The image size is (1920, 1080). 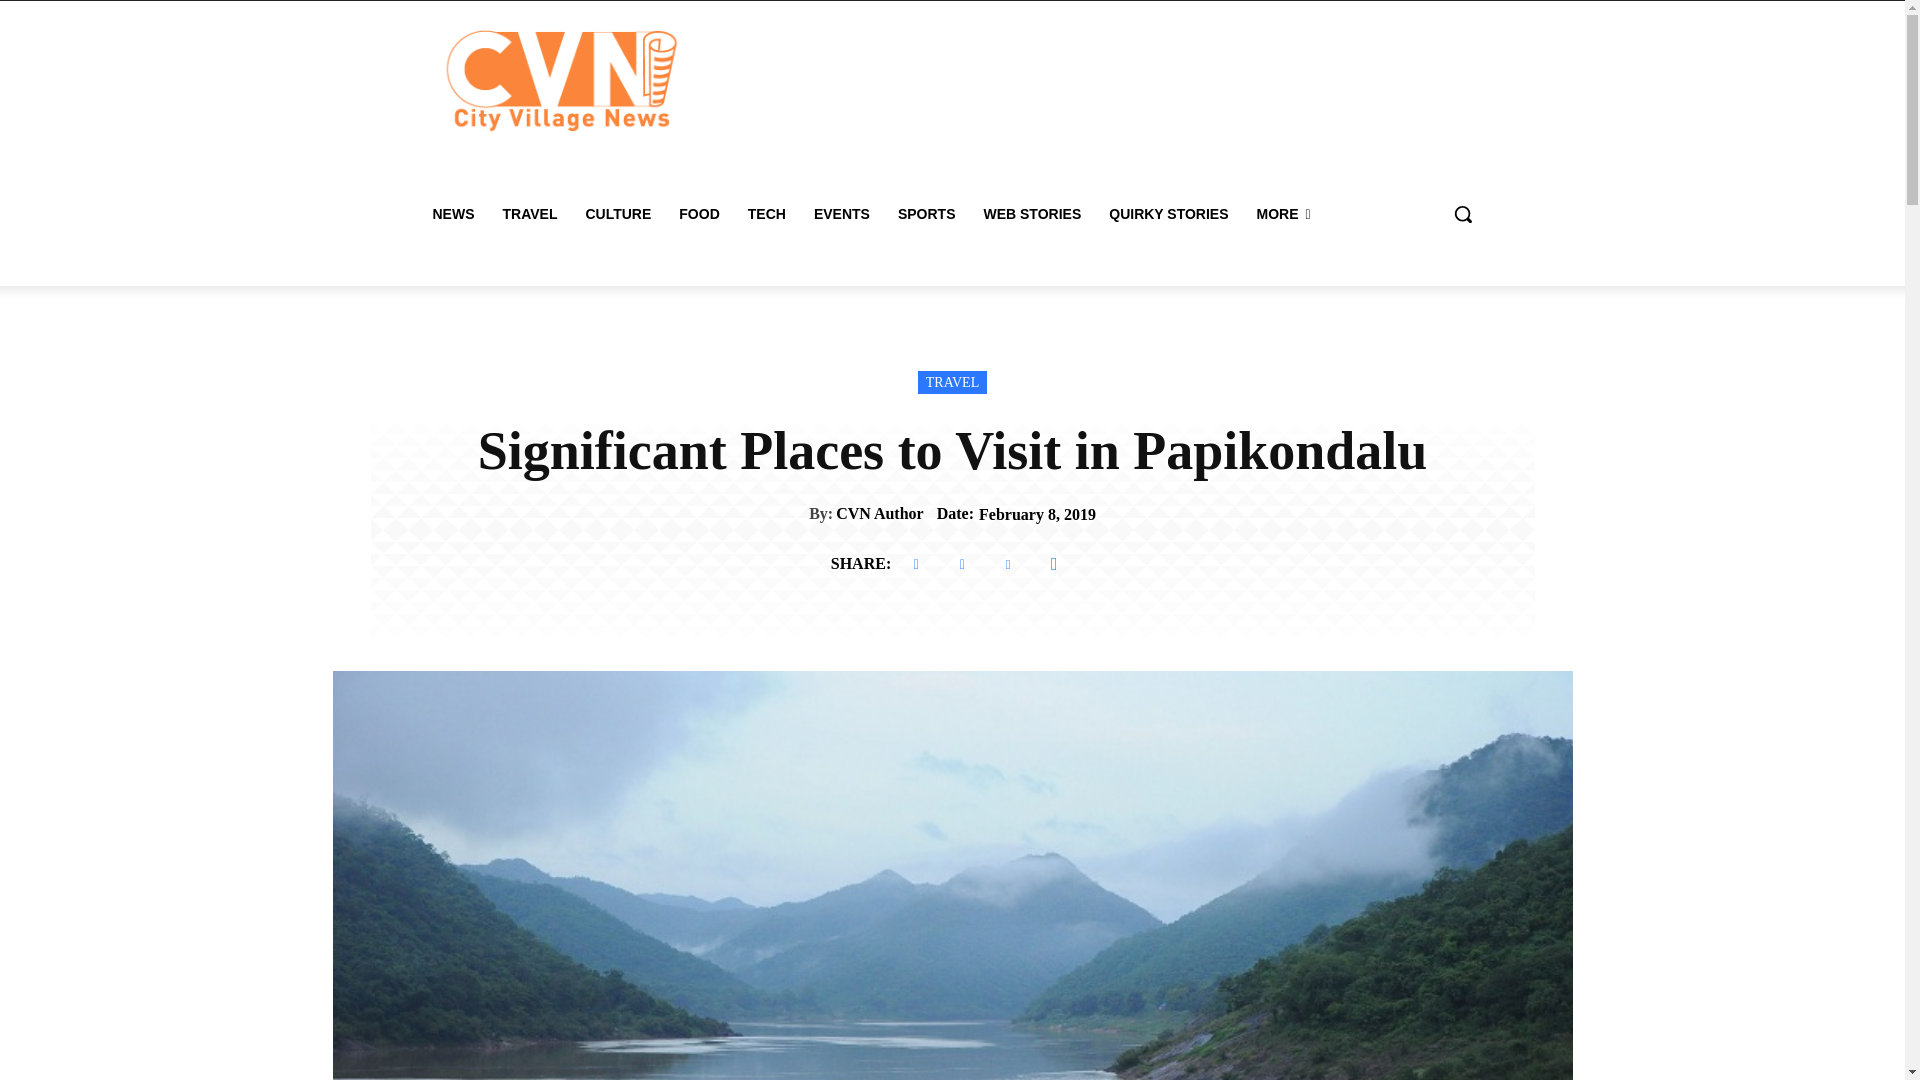 What do you see at coordinates (926, 214) in the screenshot?
I see `SPORTS` at bounding box center [926, 214].